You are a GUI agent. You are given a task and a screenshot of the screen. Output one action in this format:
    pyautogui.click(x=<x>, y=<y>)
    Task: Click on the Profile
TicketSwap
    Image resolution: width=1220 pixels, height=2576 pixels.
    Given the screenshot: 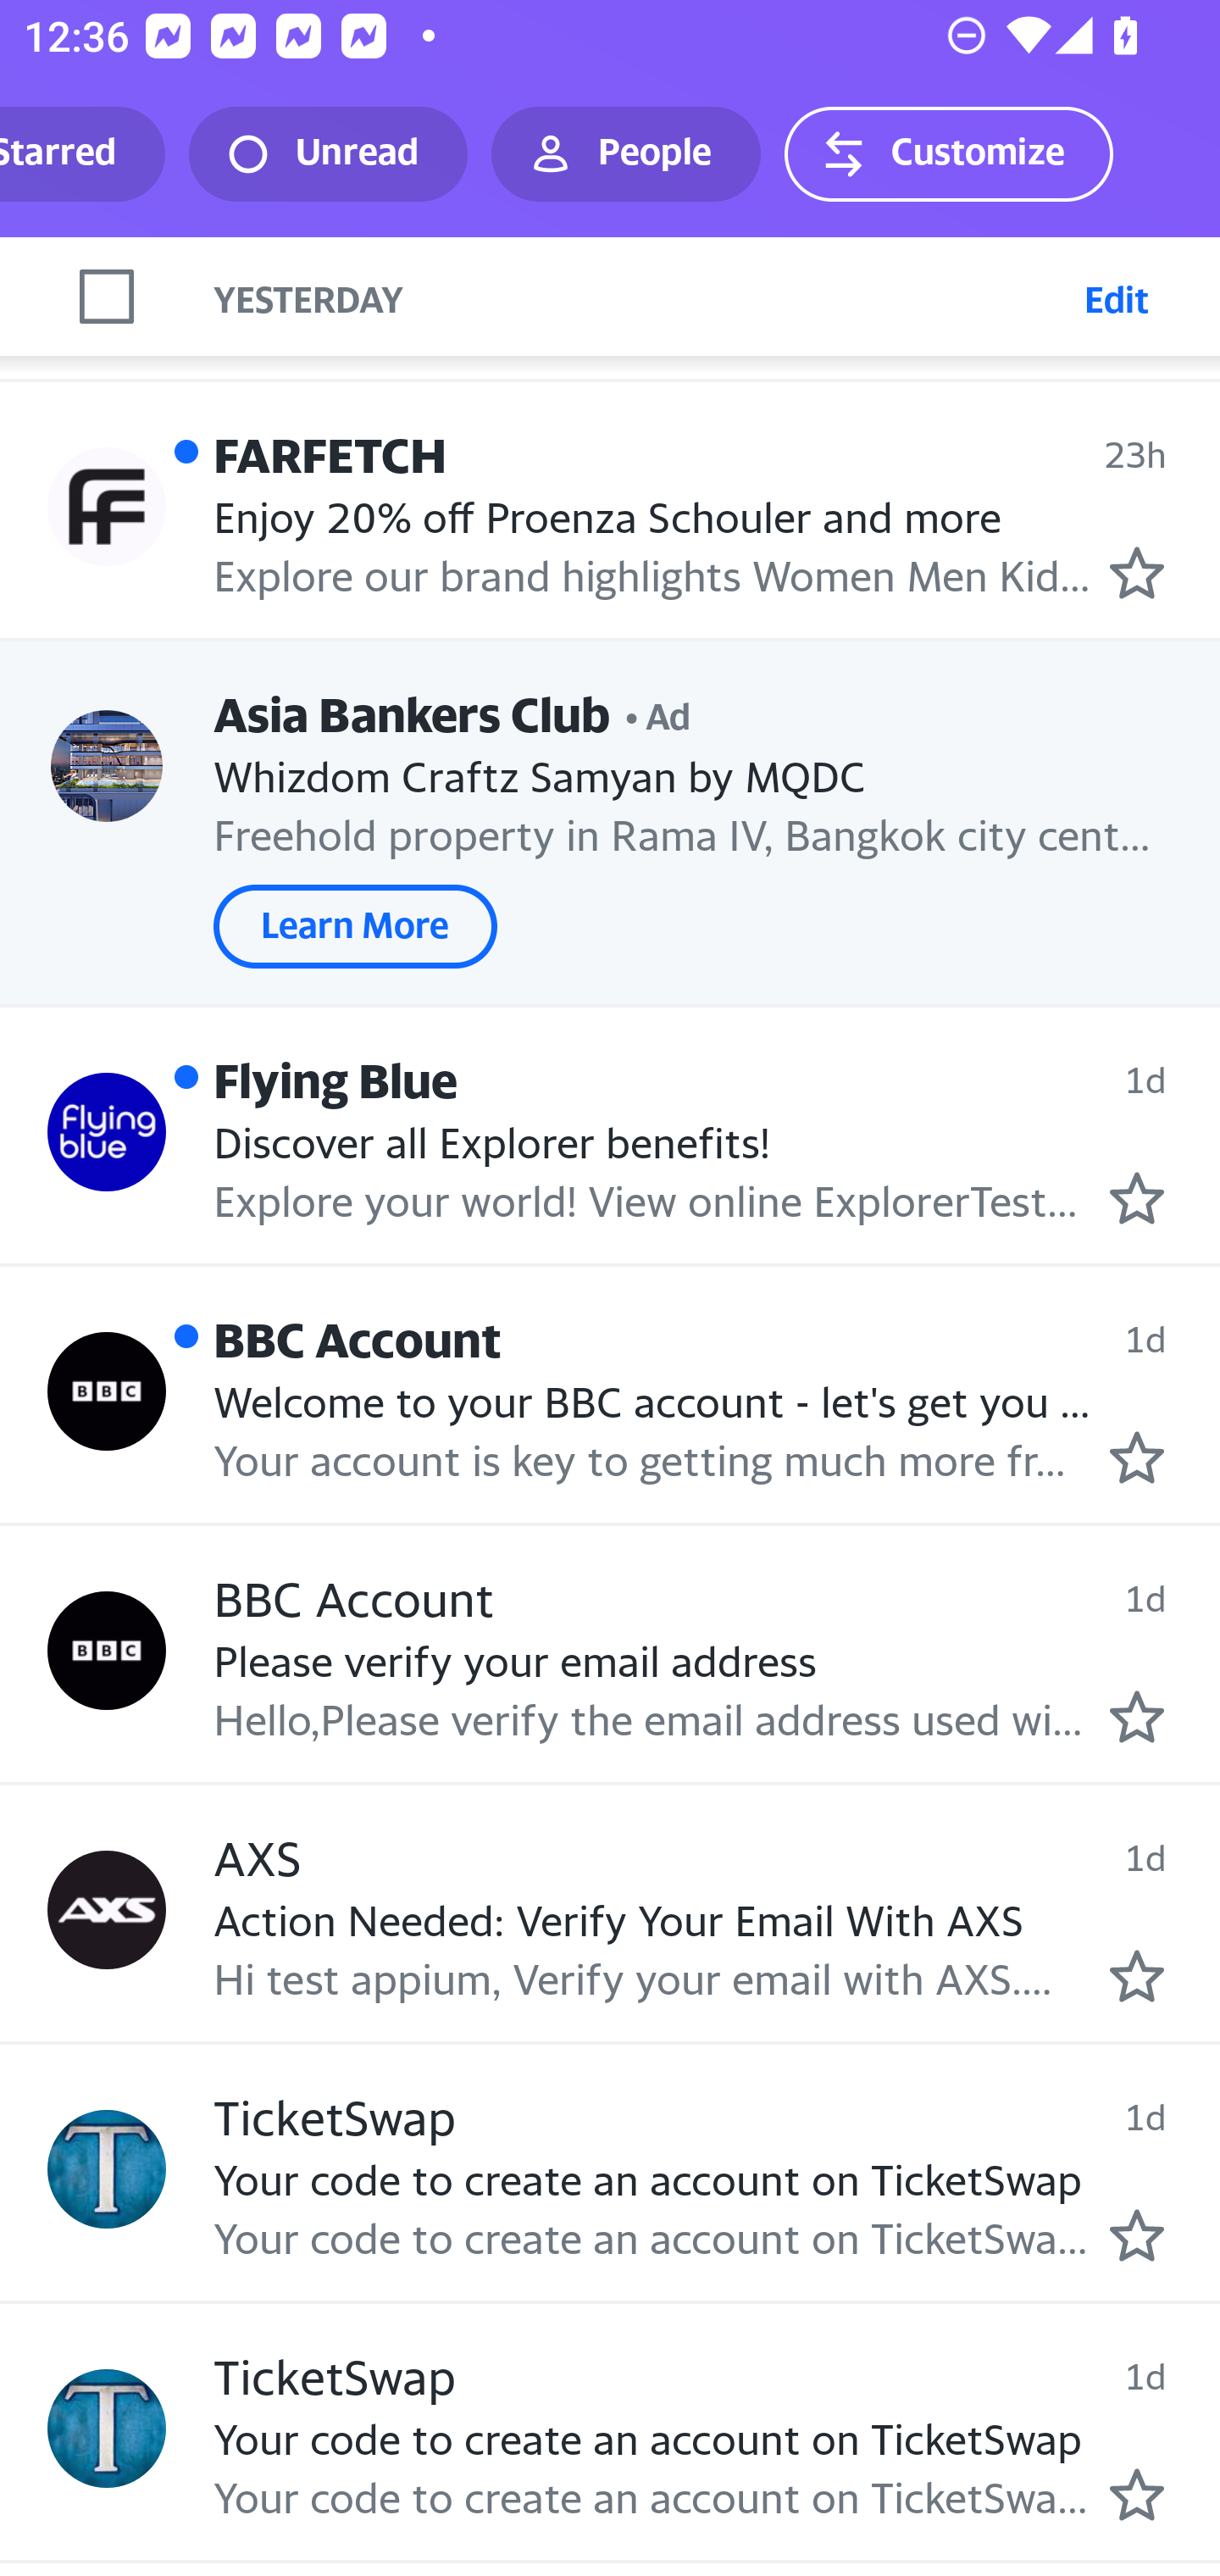 What is the action you would take?
    pyautogui.click(x=107, y=2429)
    